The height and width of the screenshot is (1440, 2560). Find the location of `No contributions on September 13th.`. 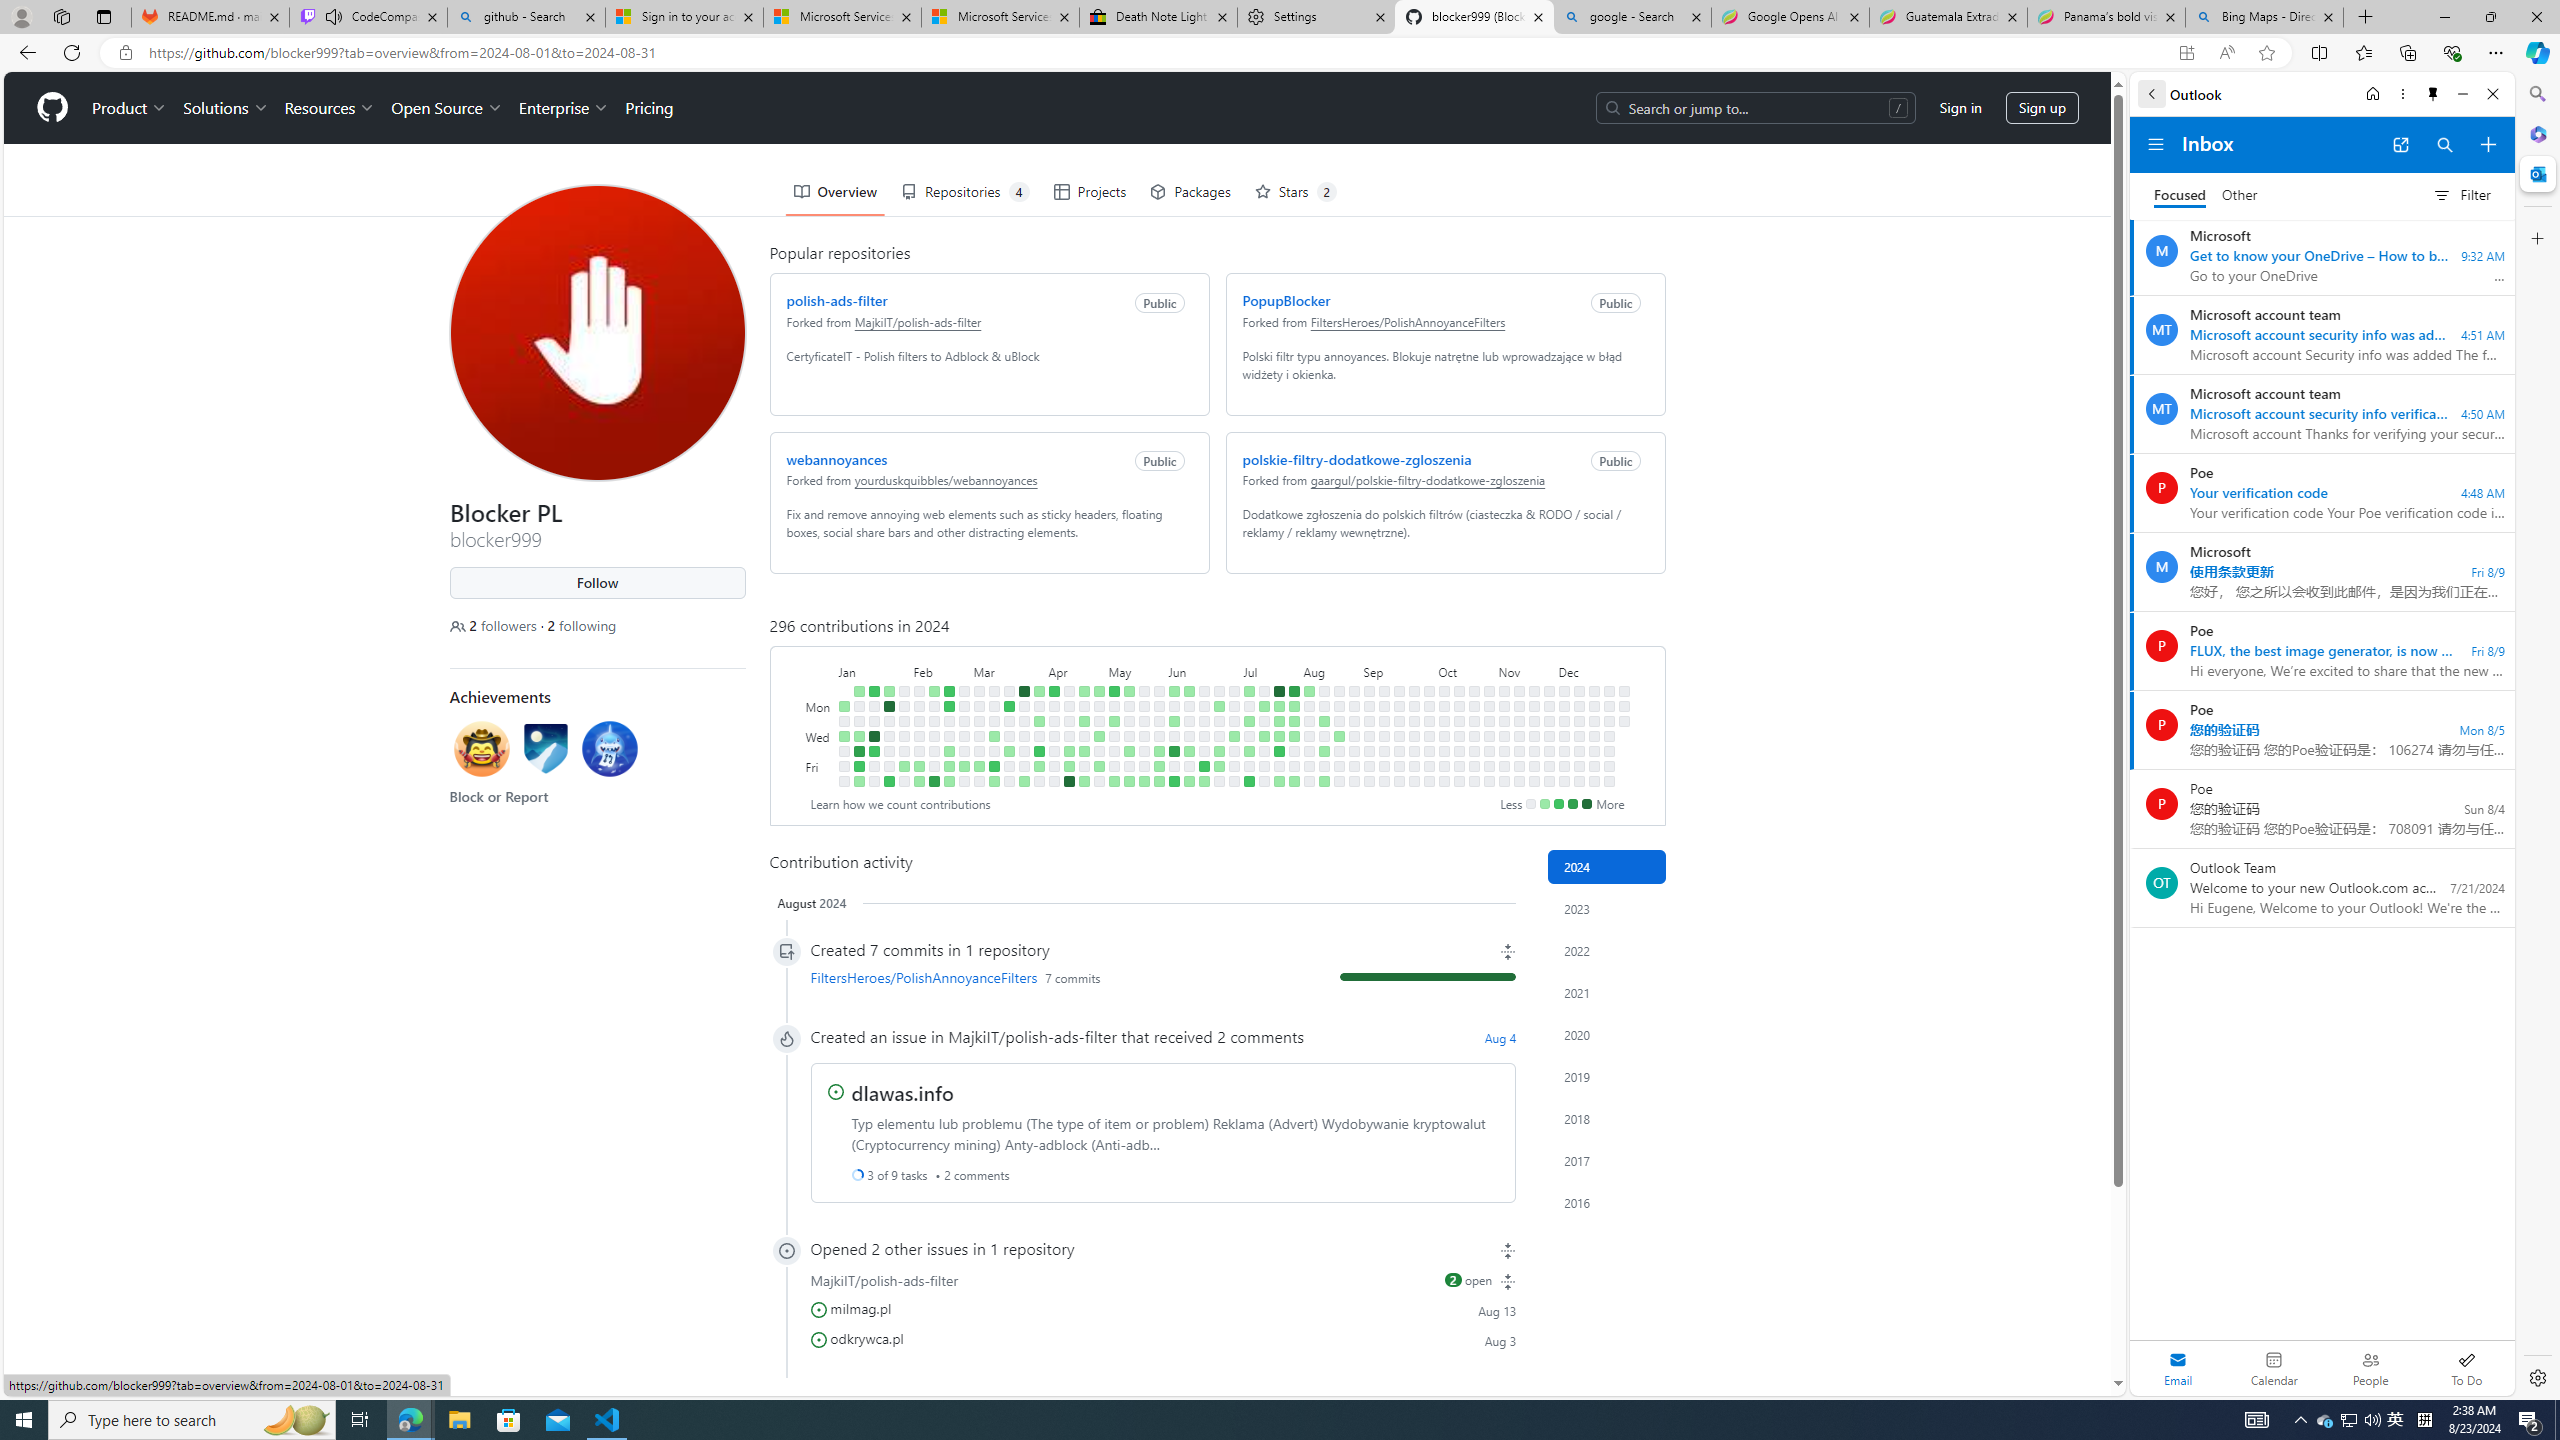

No contributions on September 13th. is located at coordinates (1384, 766).